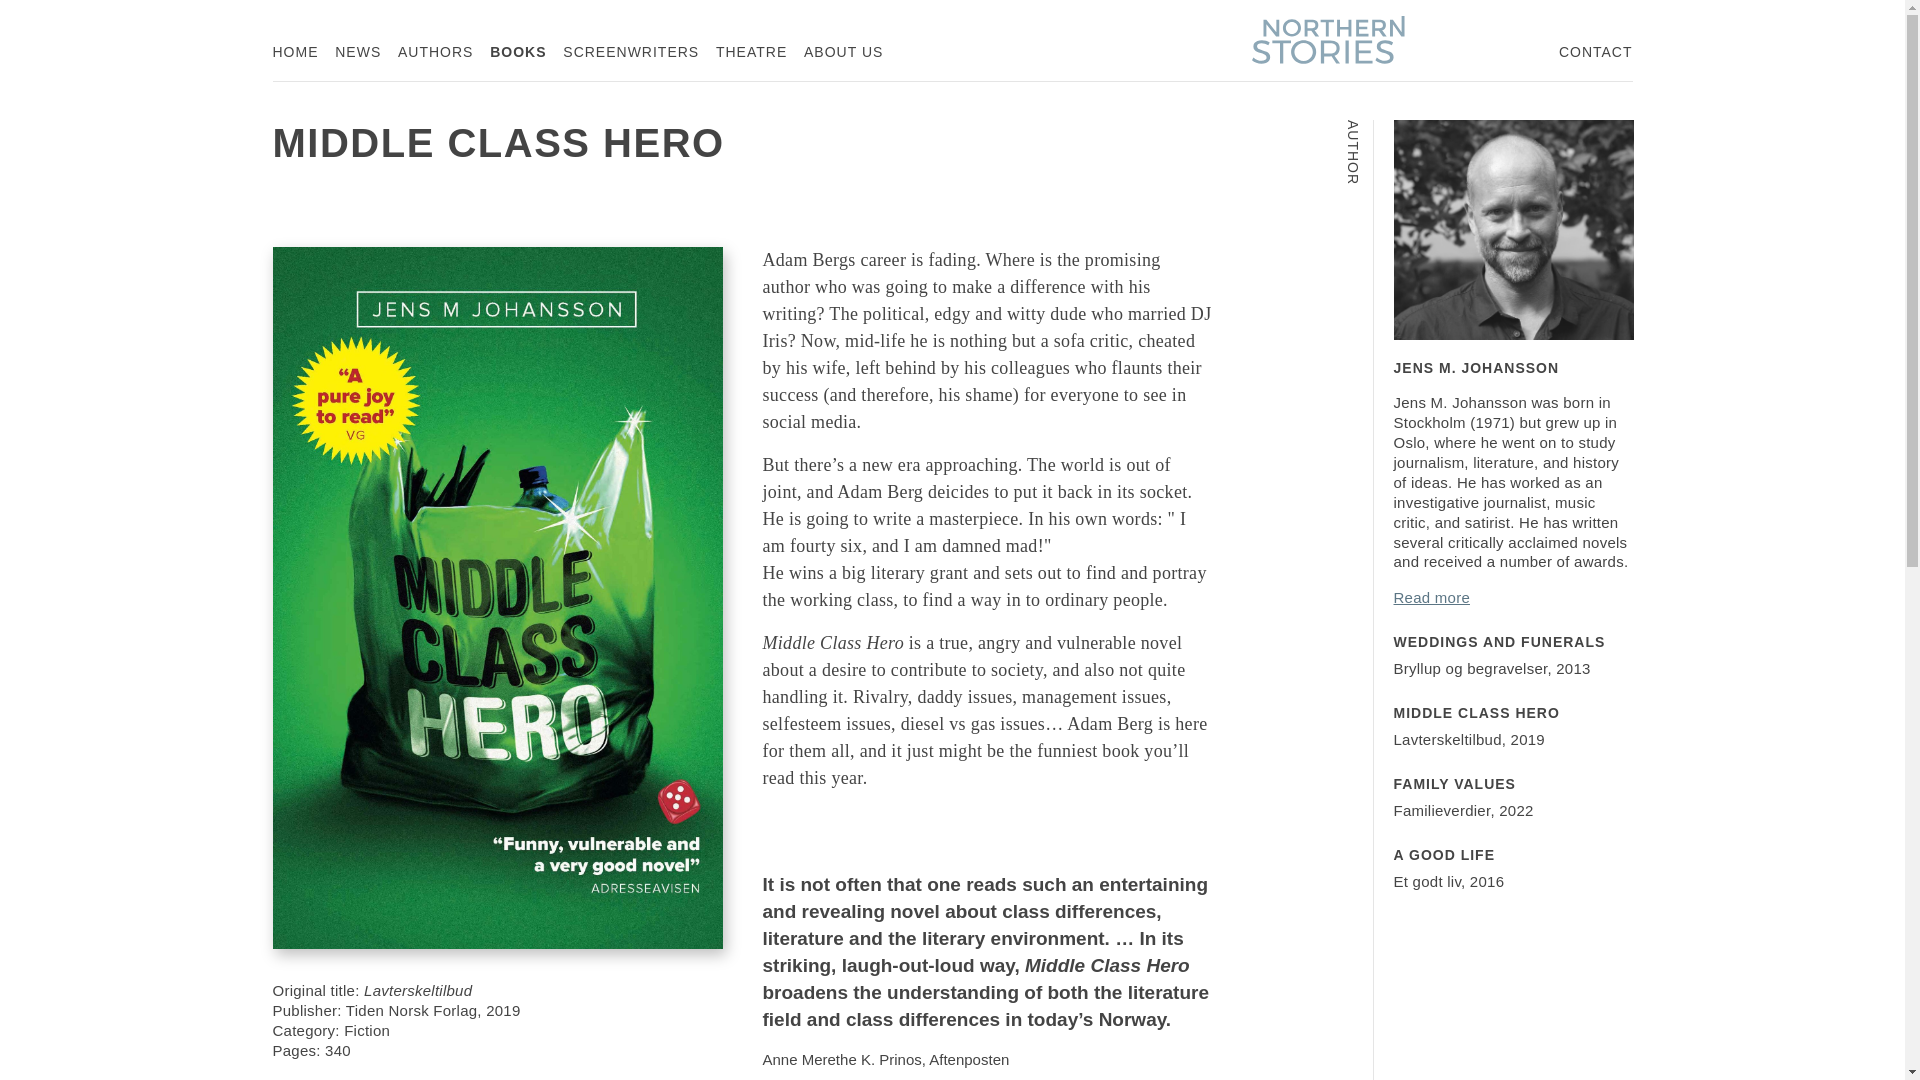  Describe the element at coordinates (1596, 52) in the screenshot. I see `CONTACT` at that location.